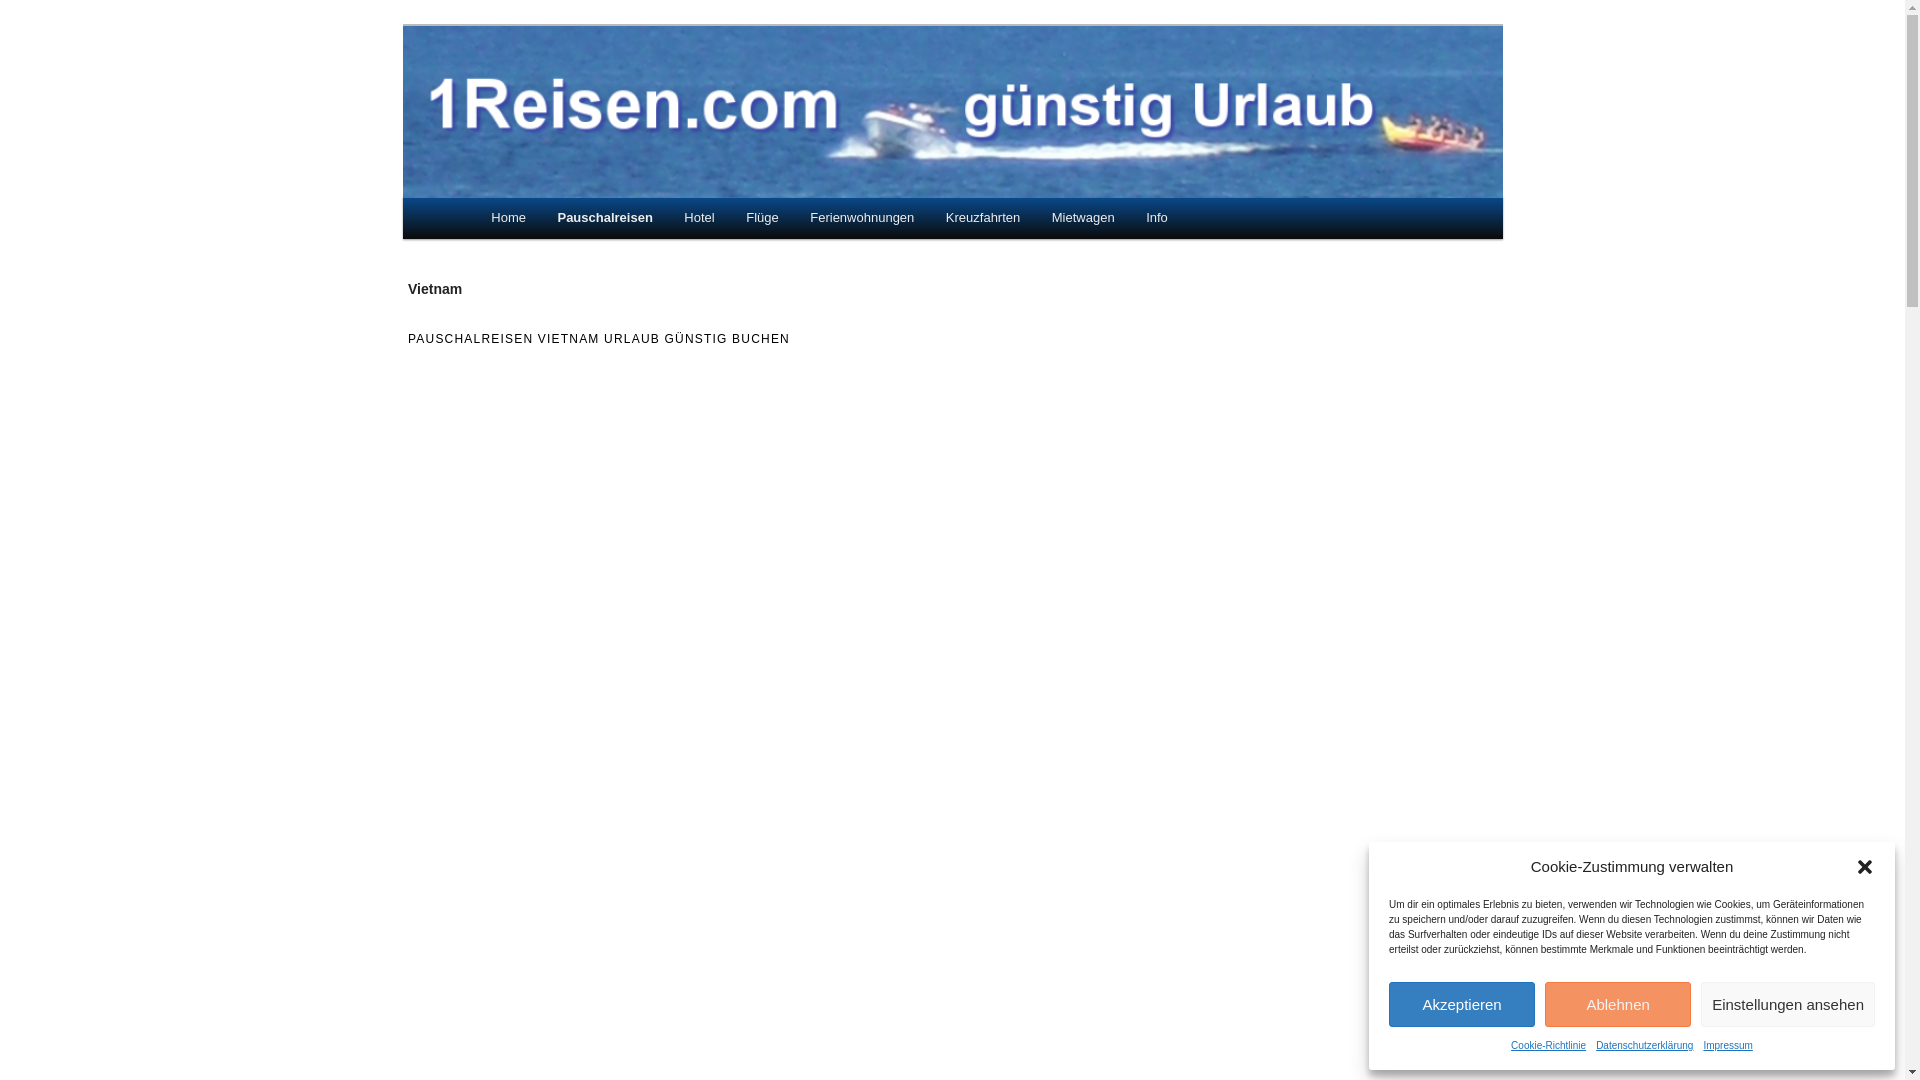 This screenshot has height=1080, width=1920. I want to click on Akzeptieren, so click(1462, 1004).